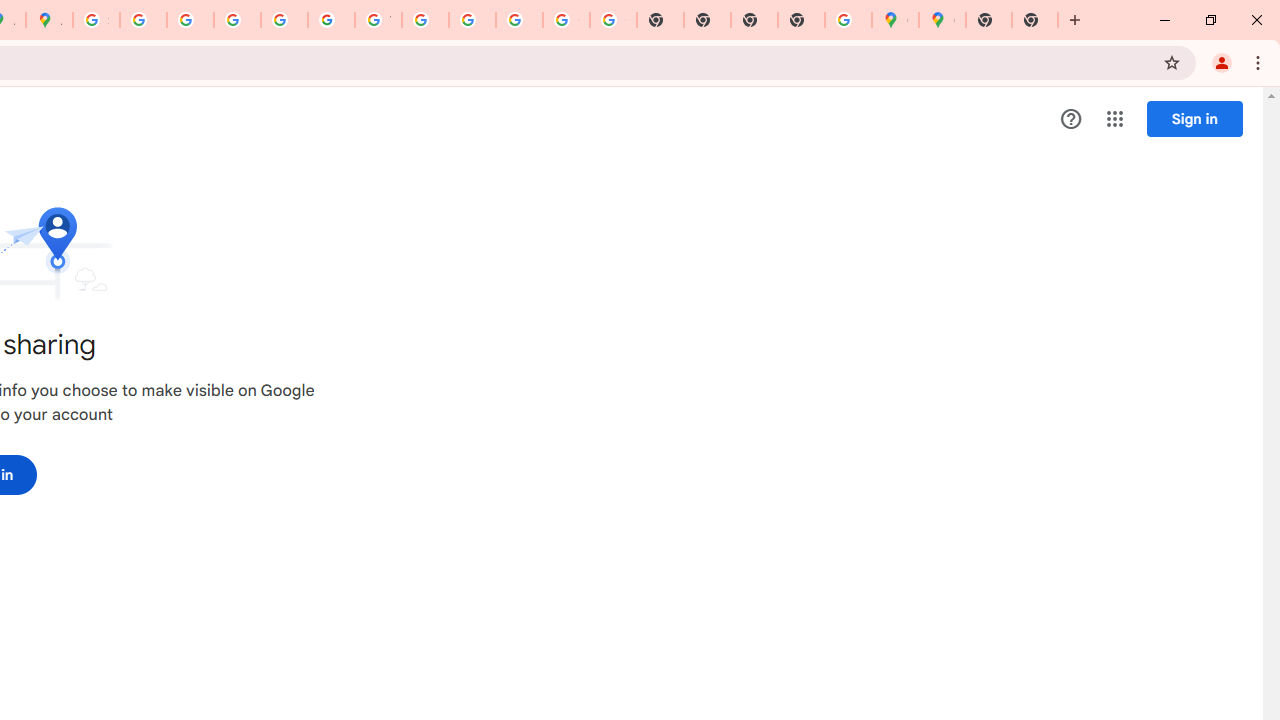 The image size is (1280, 720). Describe the element at coordinates (190, 20) in the screenshot. I see `Privacy Help Center - Policies Help` at that location.